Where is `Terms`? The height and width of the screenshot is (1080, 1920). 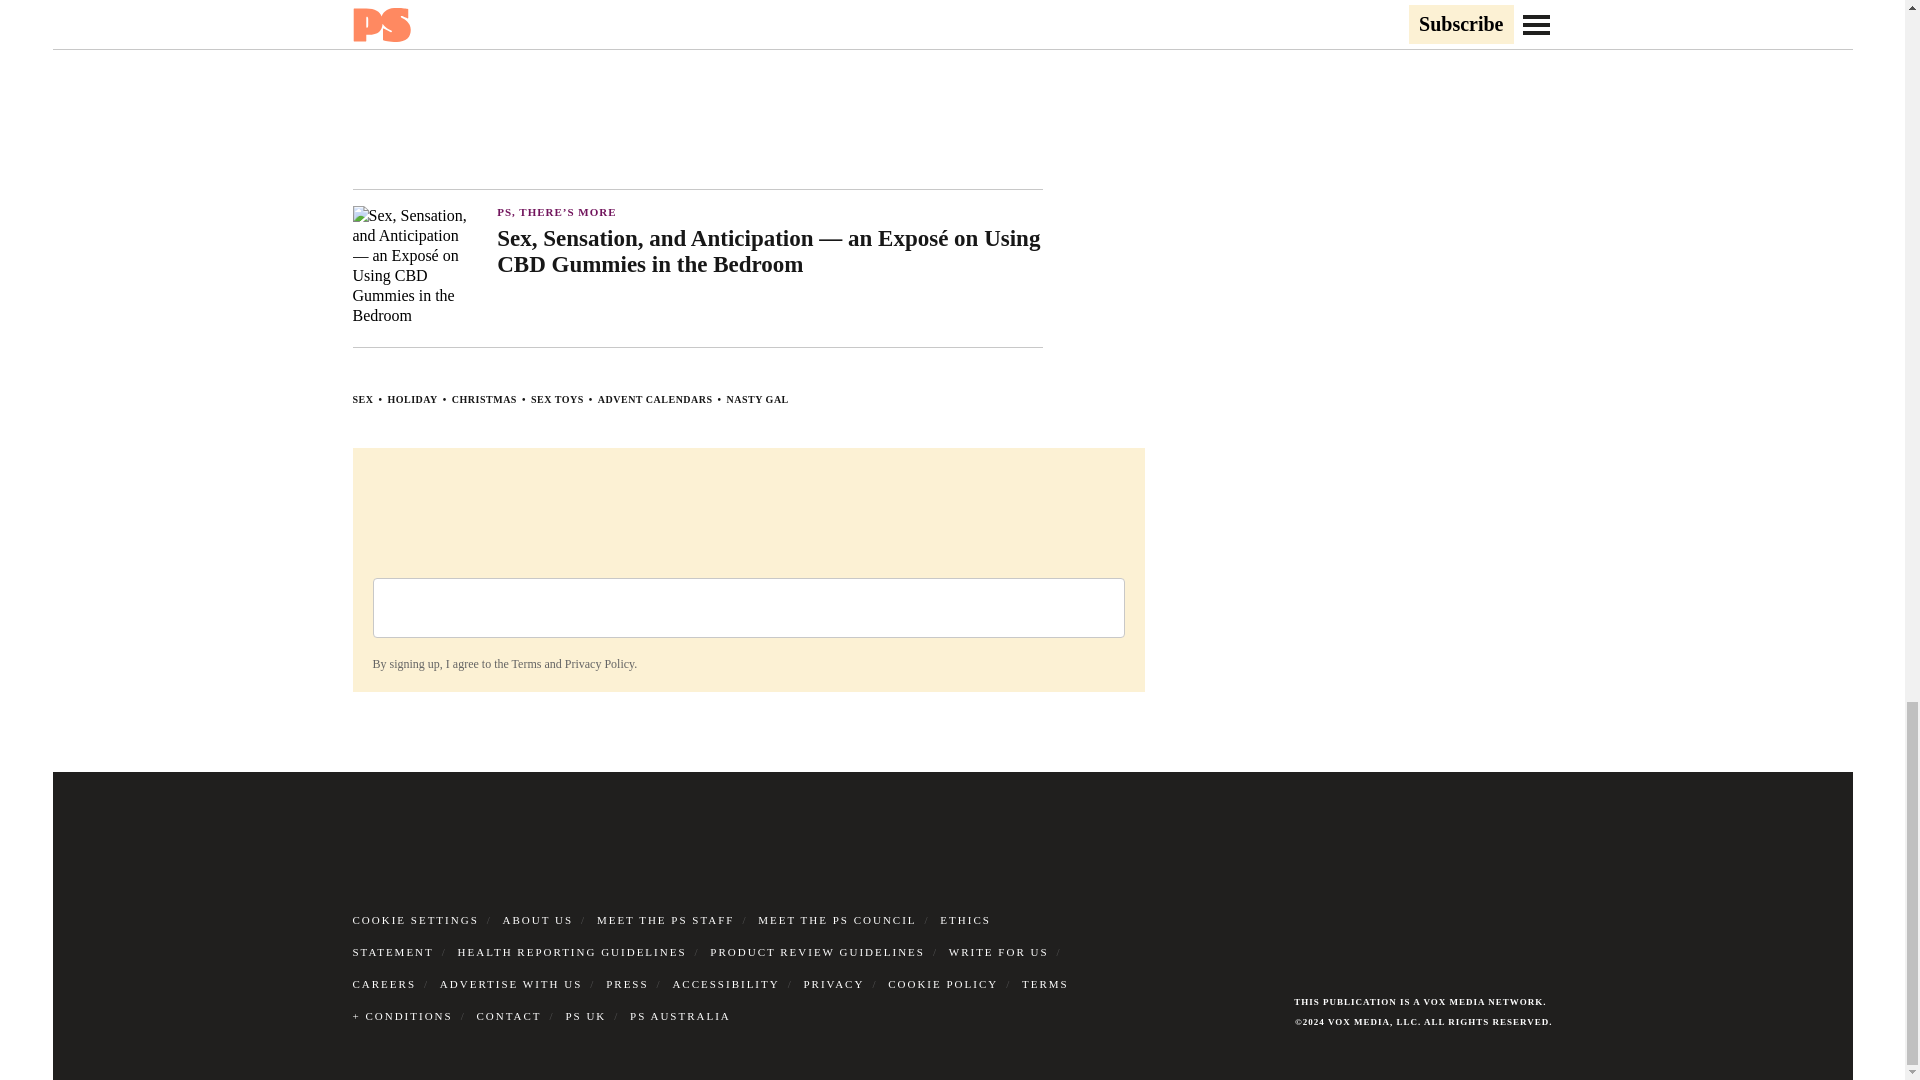
Terms is located at coordinates (526, 663).